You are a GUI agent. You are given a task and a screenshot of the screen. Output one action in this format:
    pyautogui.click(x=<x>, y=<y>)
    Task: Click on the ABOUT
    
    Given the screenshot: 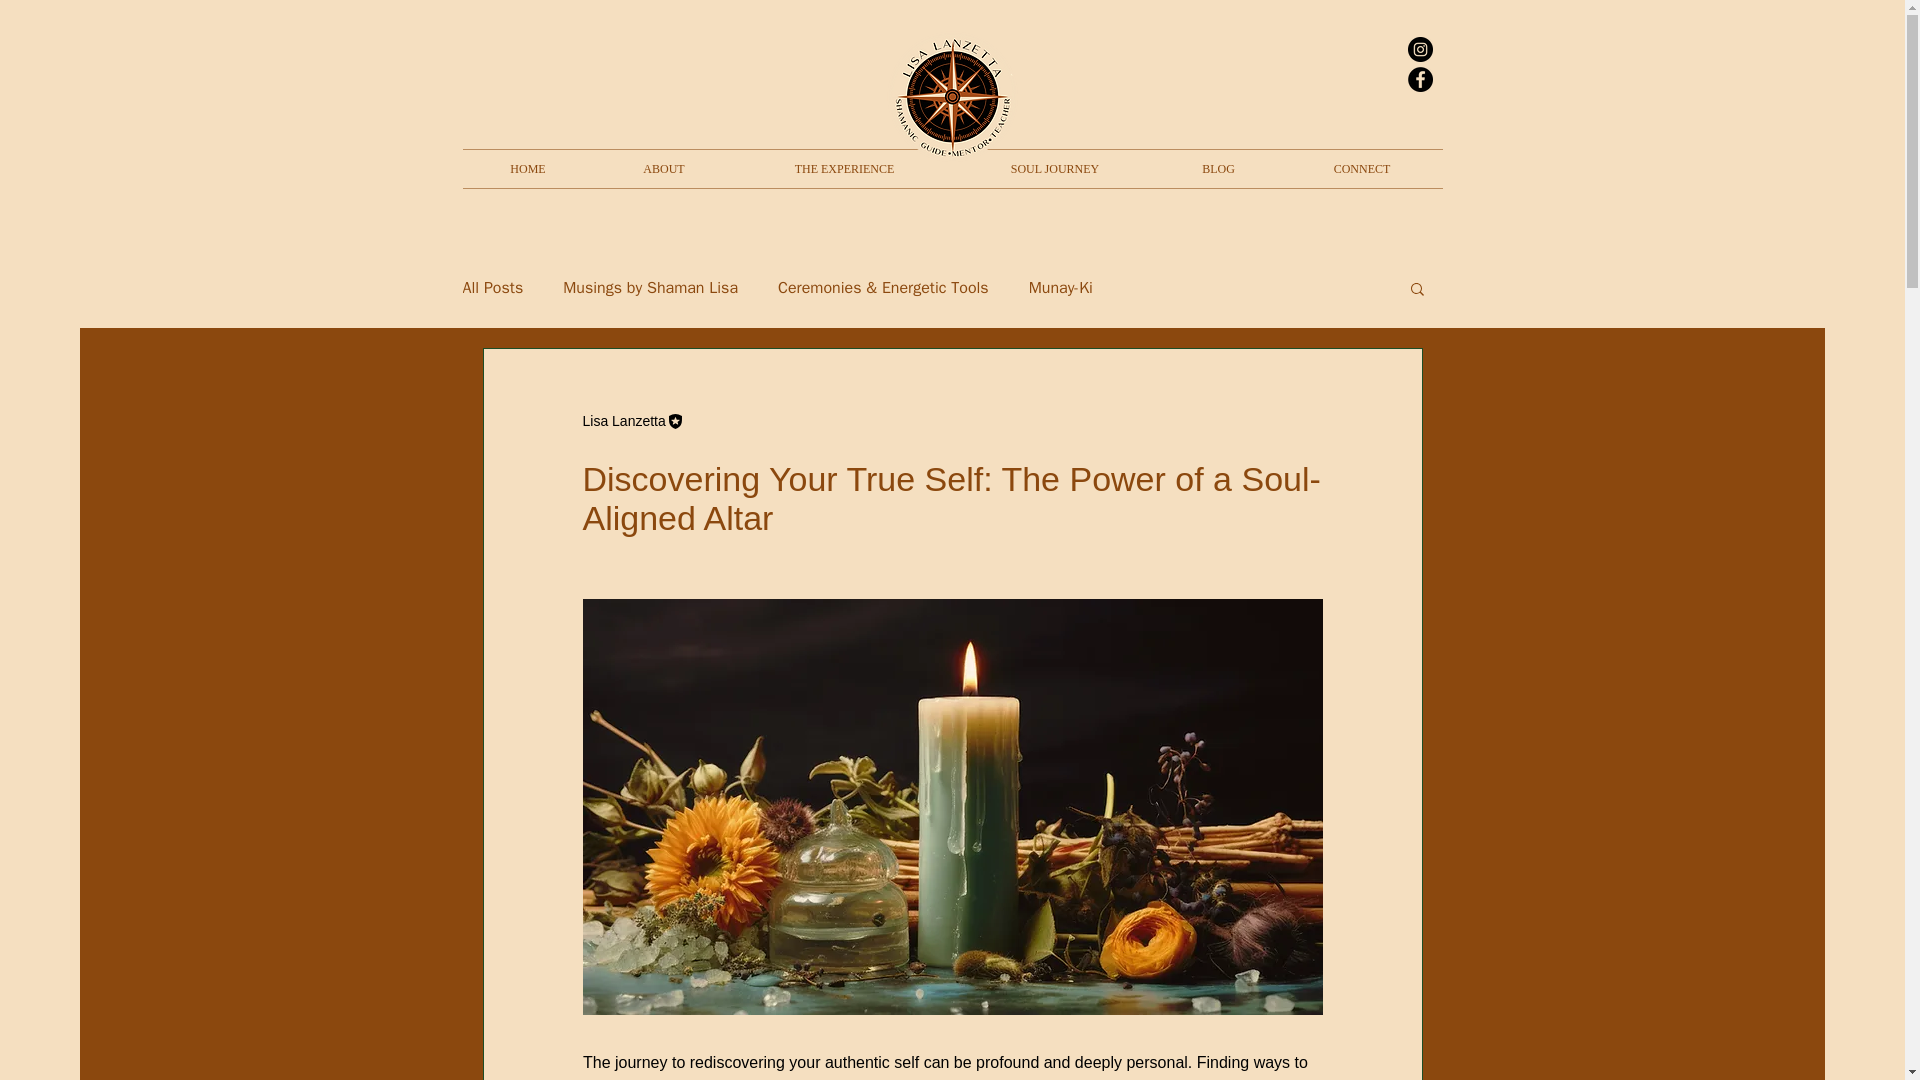 What is the action you would take?
    pyautogui.click(x=664, y=168)
    